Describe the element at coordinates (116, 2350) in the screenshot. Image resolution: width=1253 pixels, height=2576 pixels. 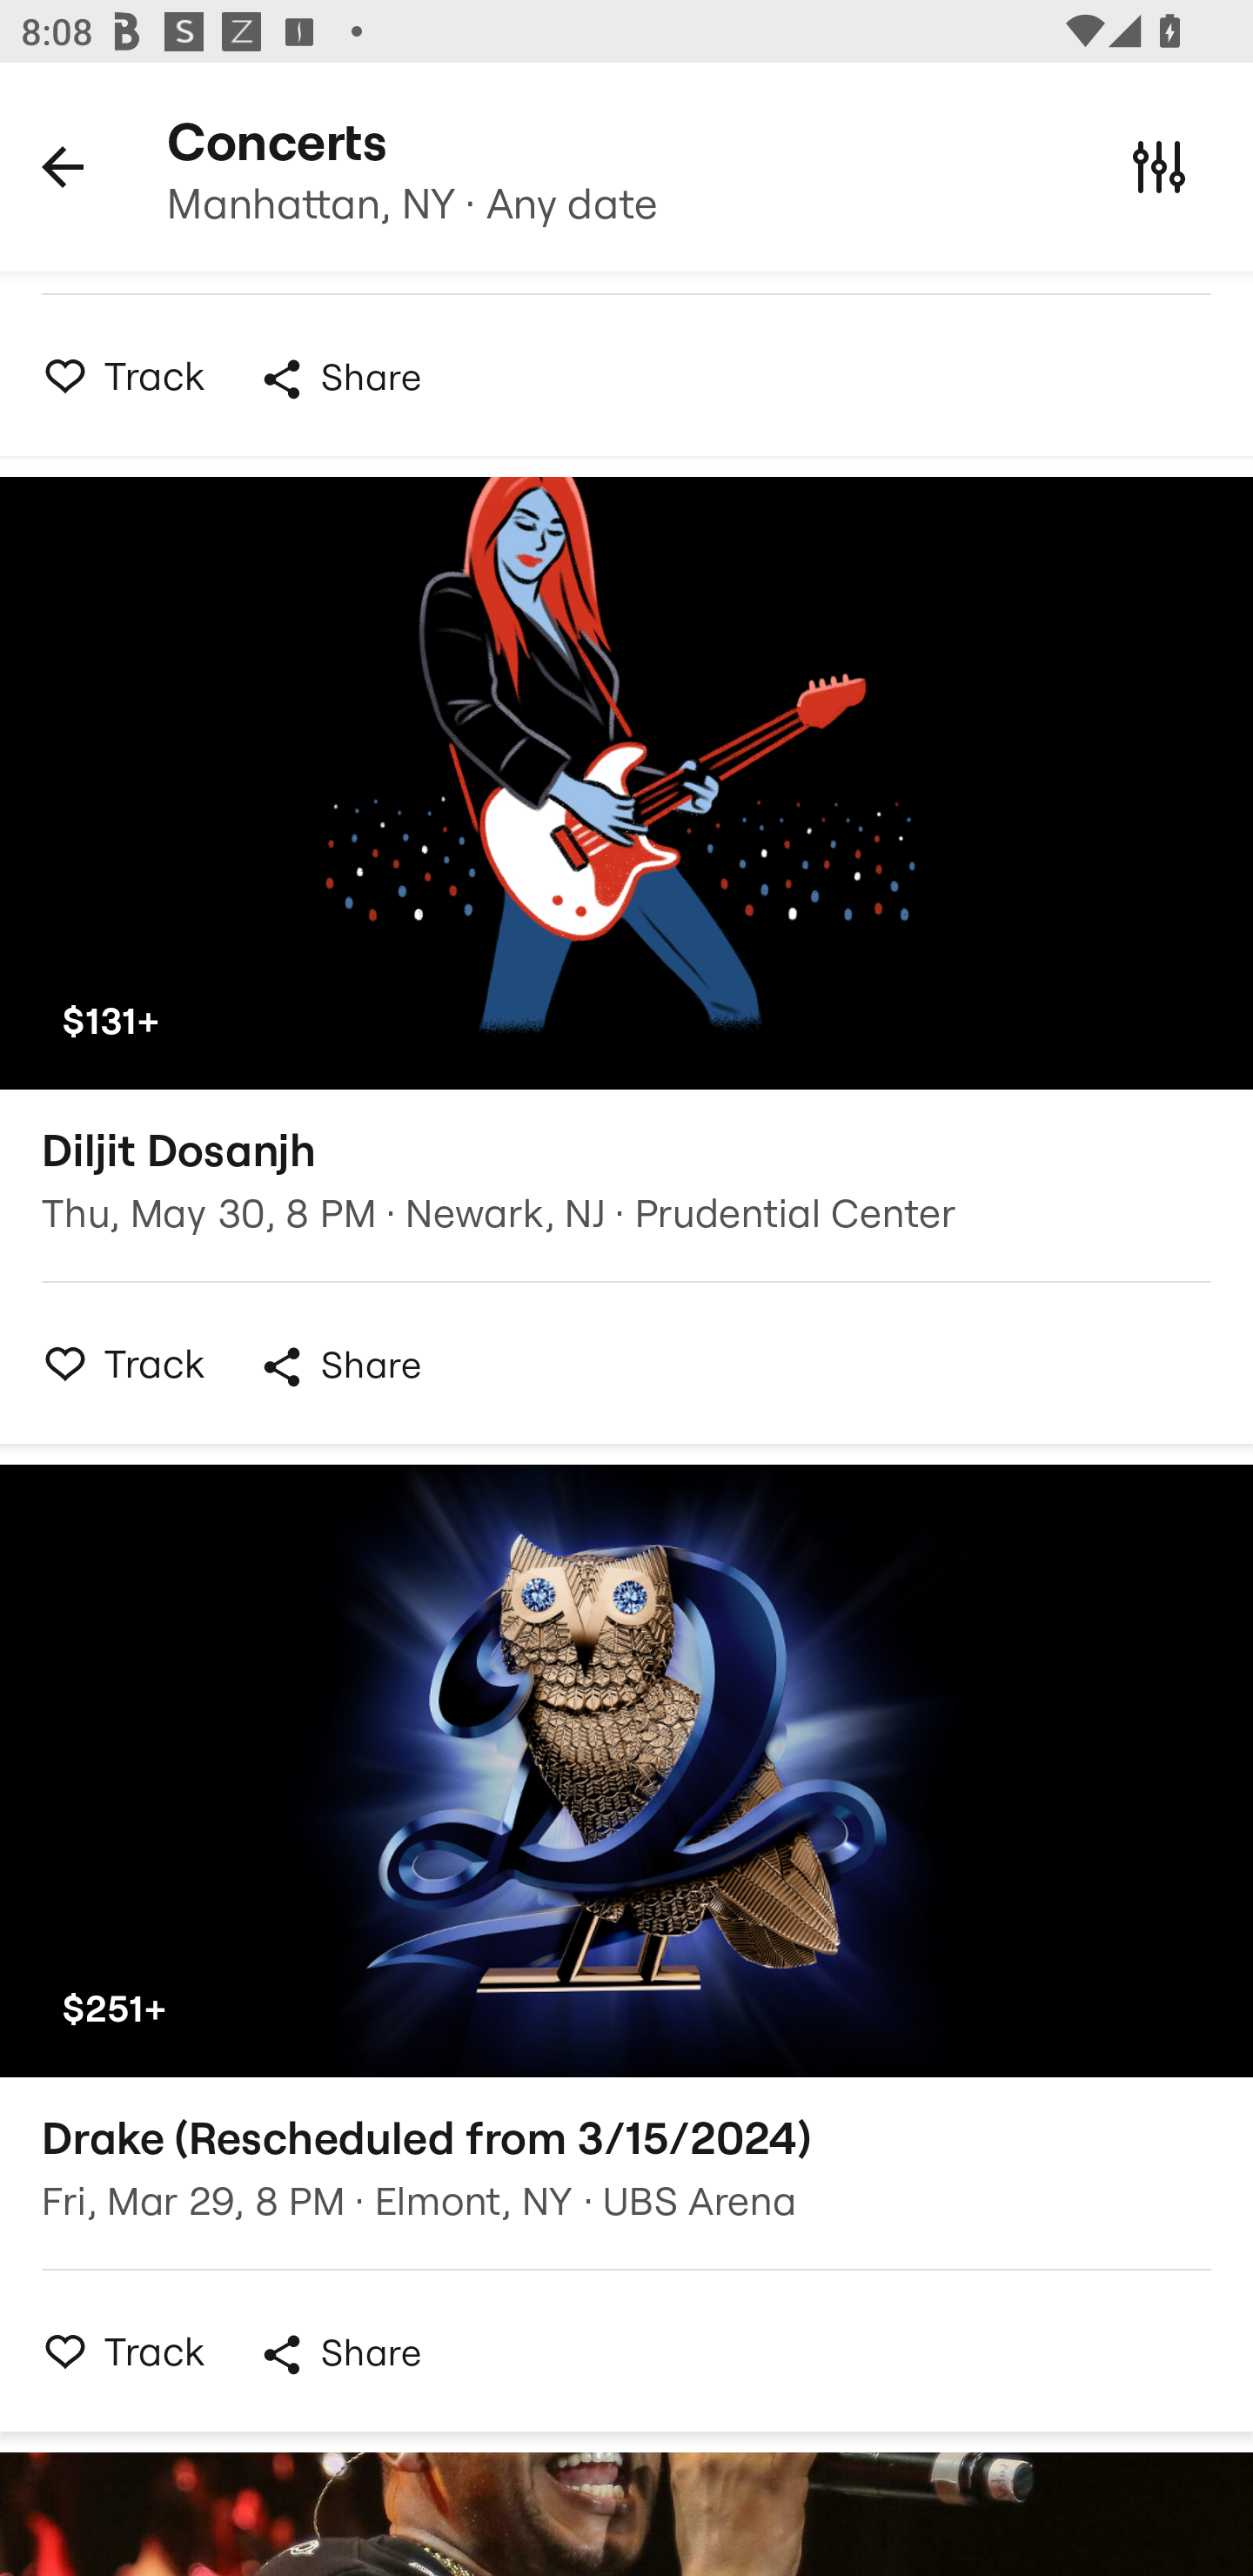
I see `Track` at that location.